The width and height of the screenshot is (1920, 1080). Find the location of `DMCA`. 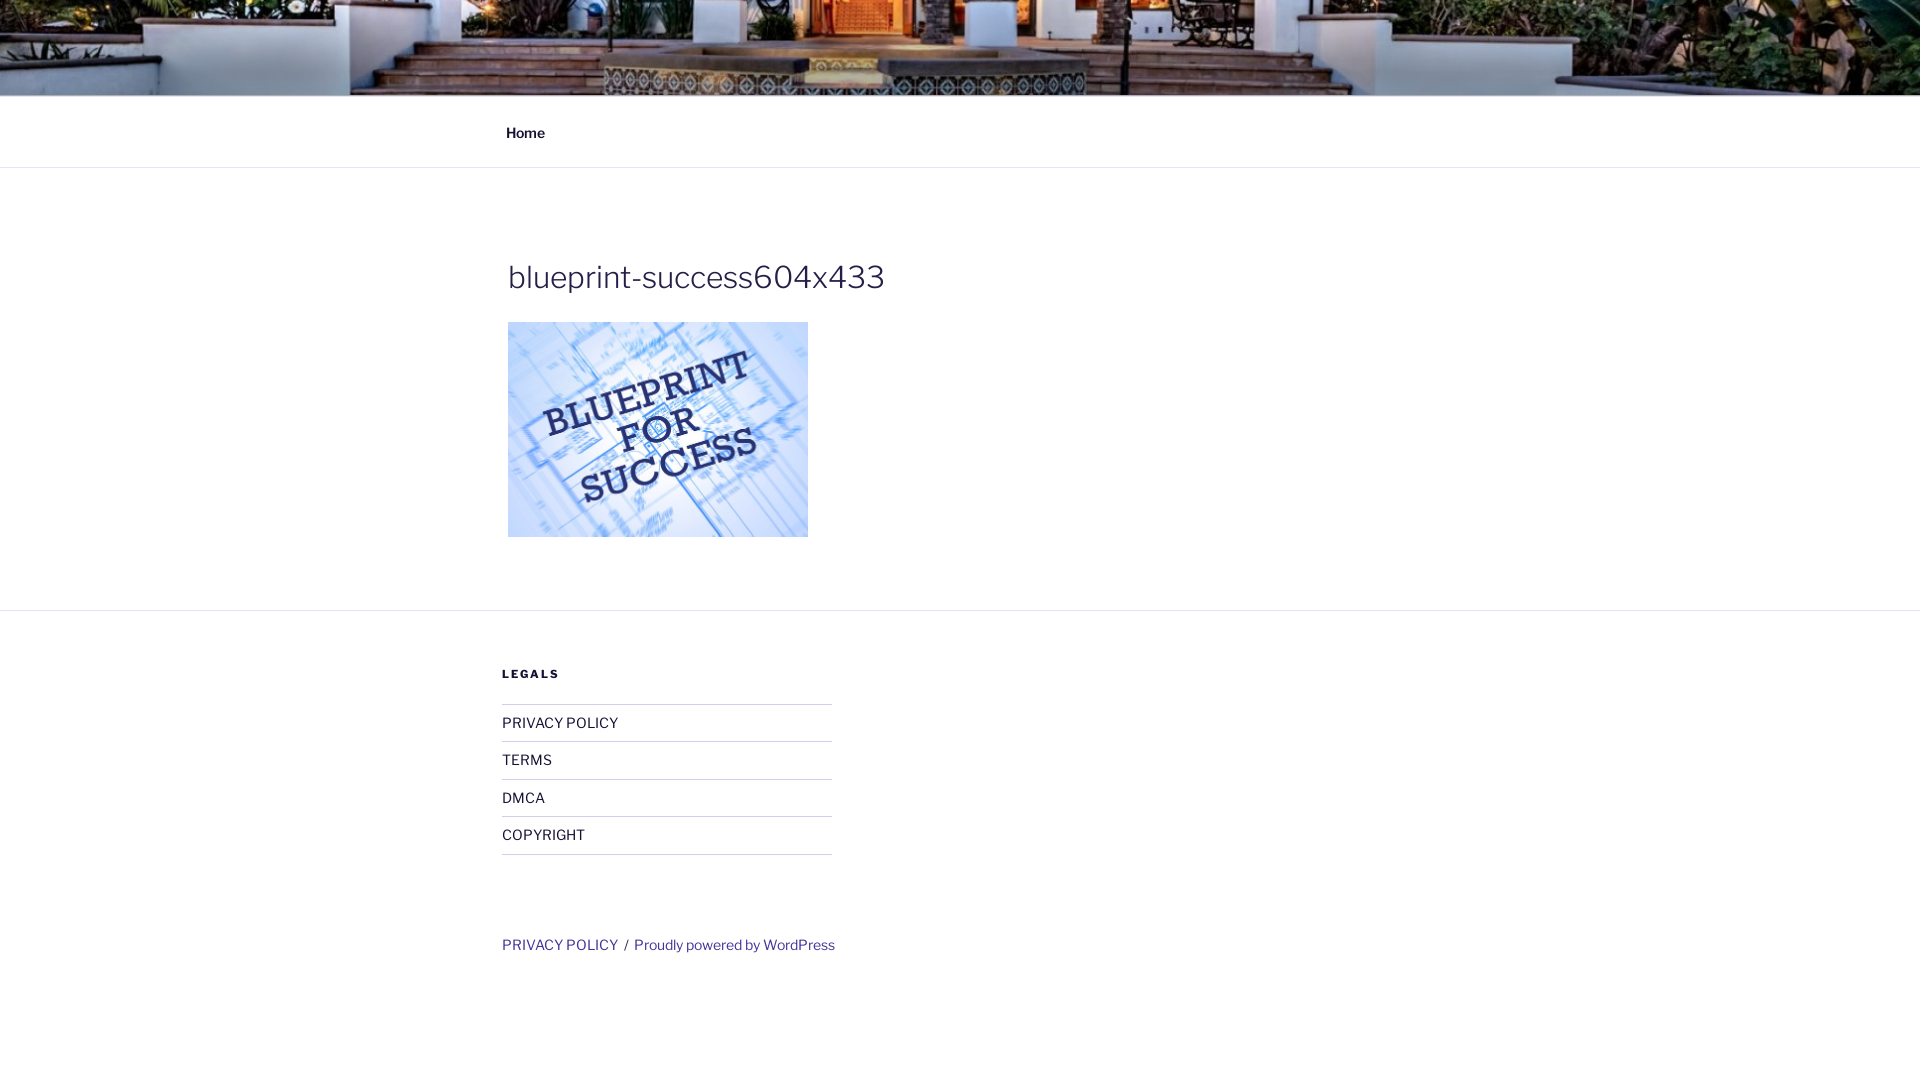

DMCA is located at coordinates (524, 798).